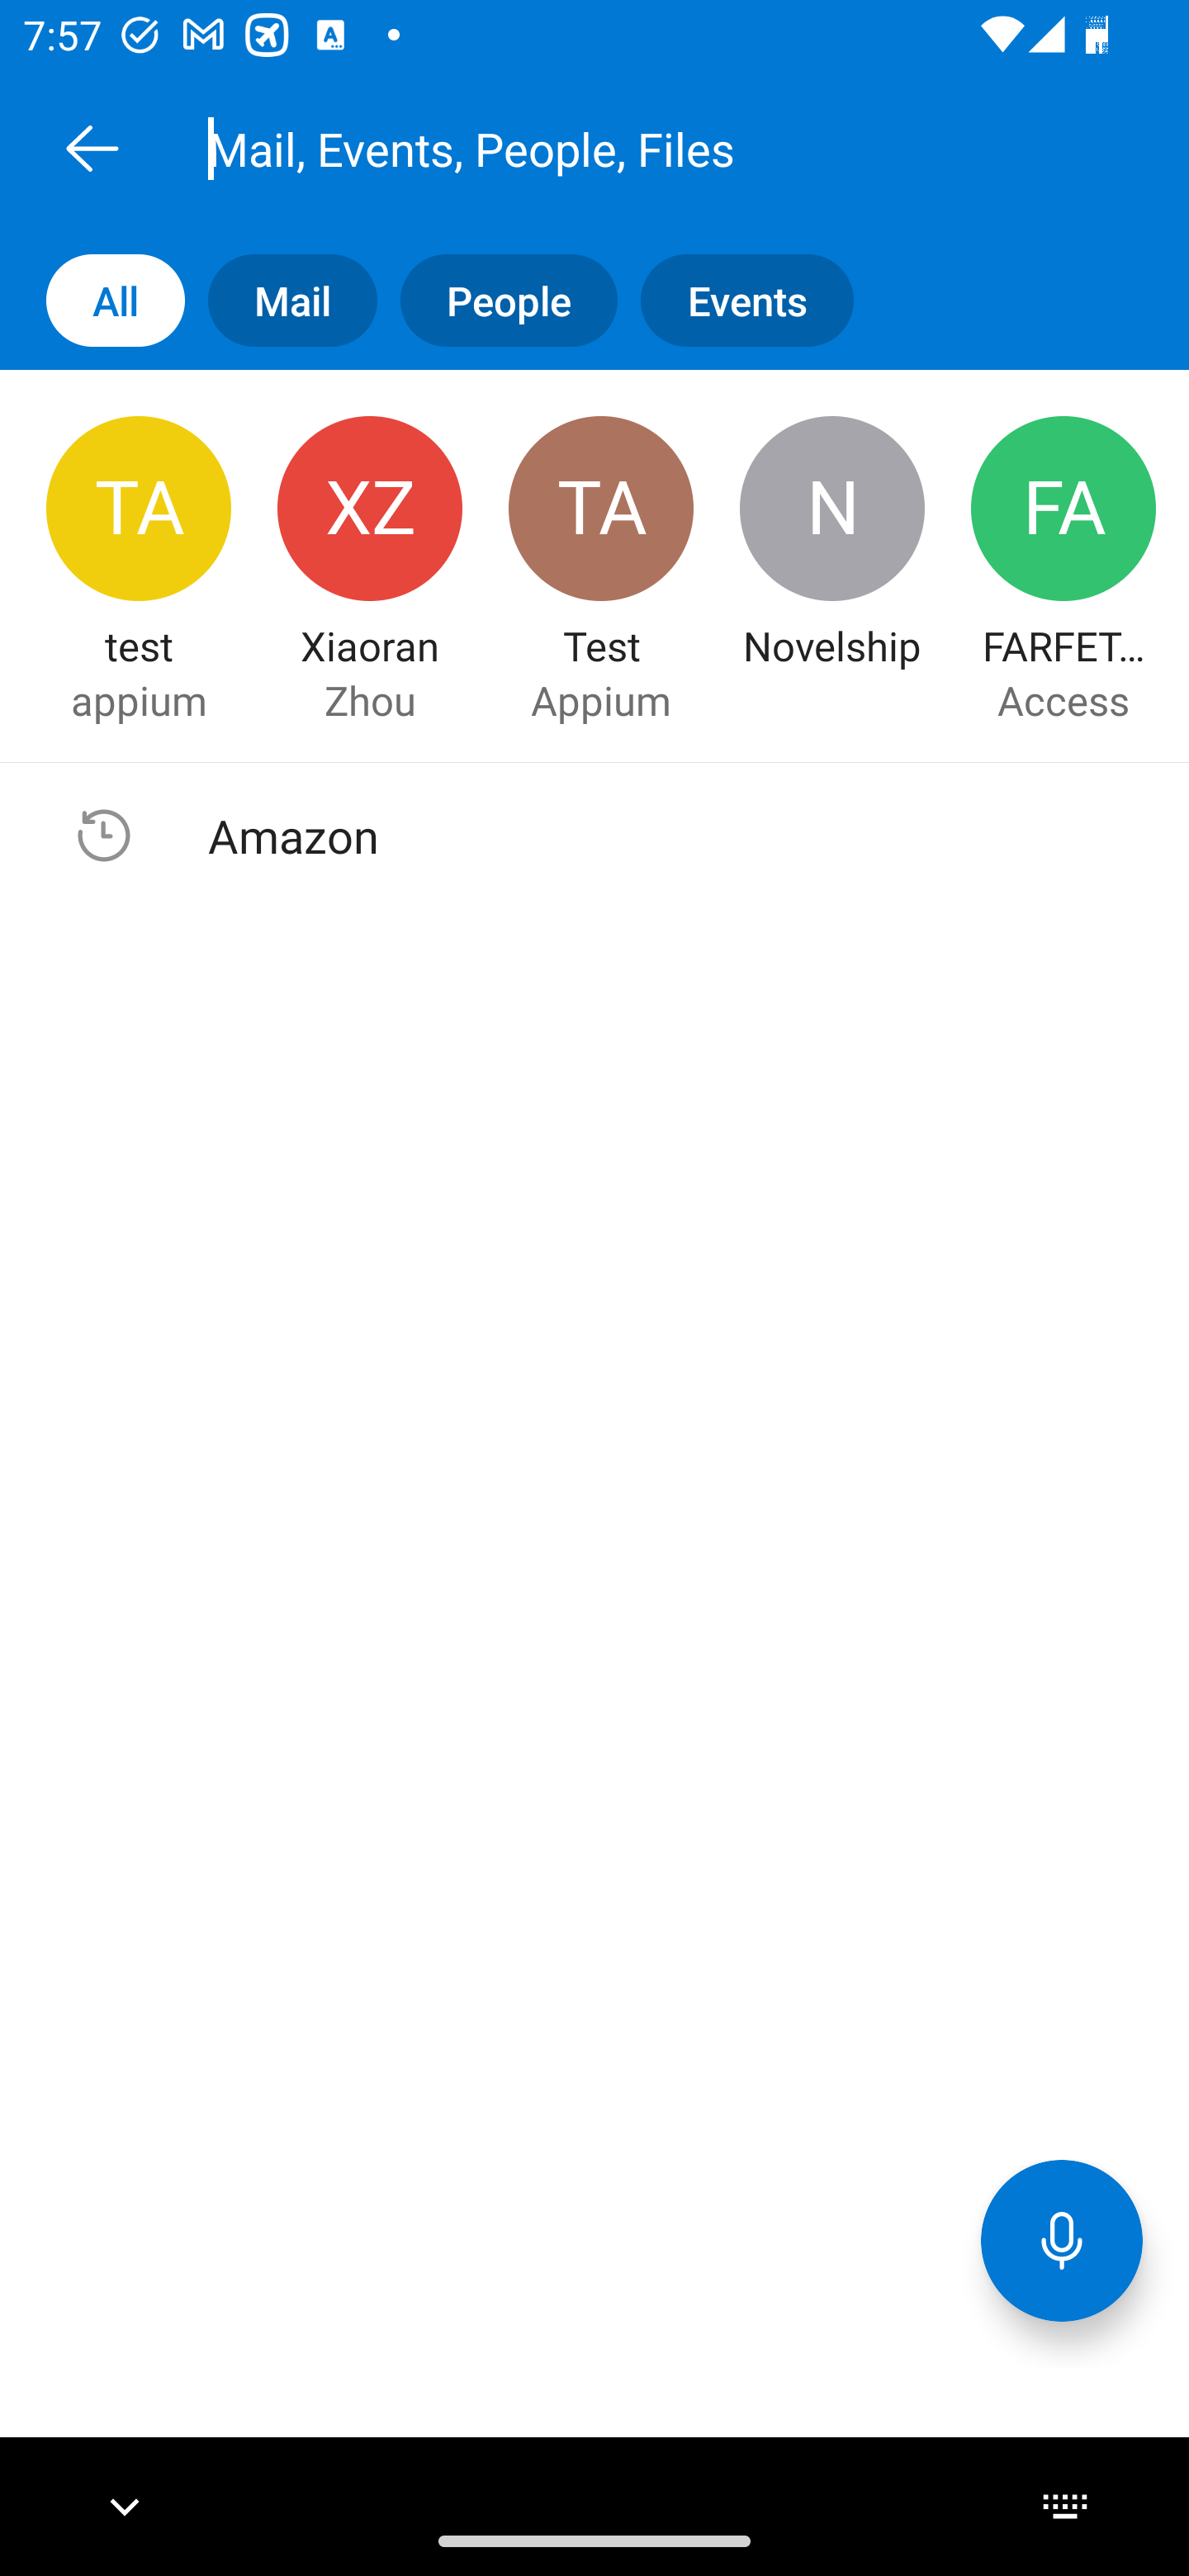  What do you see at coordinates (497, 301) in the screenshot?
I see `People` at bounding box center [497, 301].